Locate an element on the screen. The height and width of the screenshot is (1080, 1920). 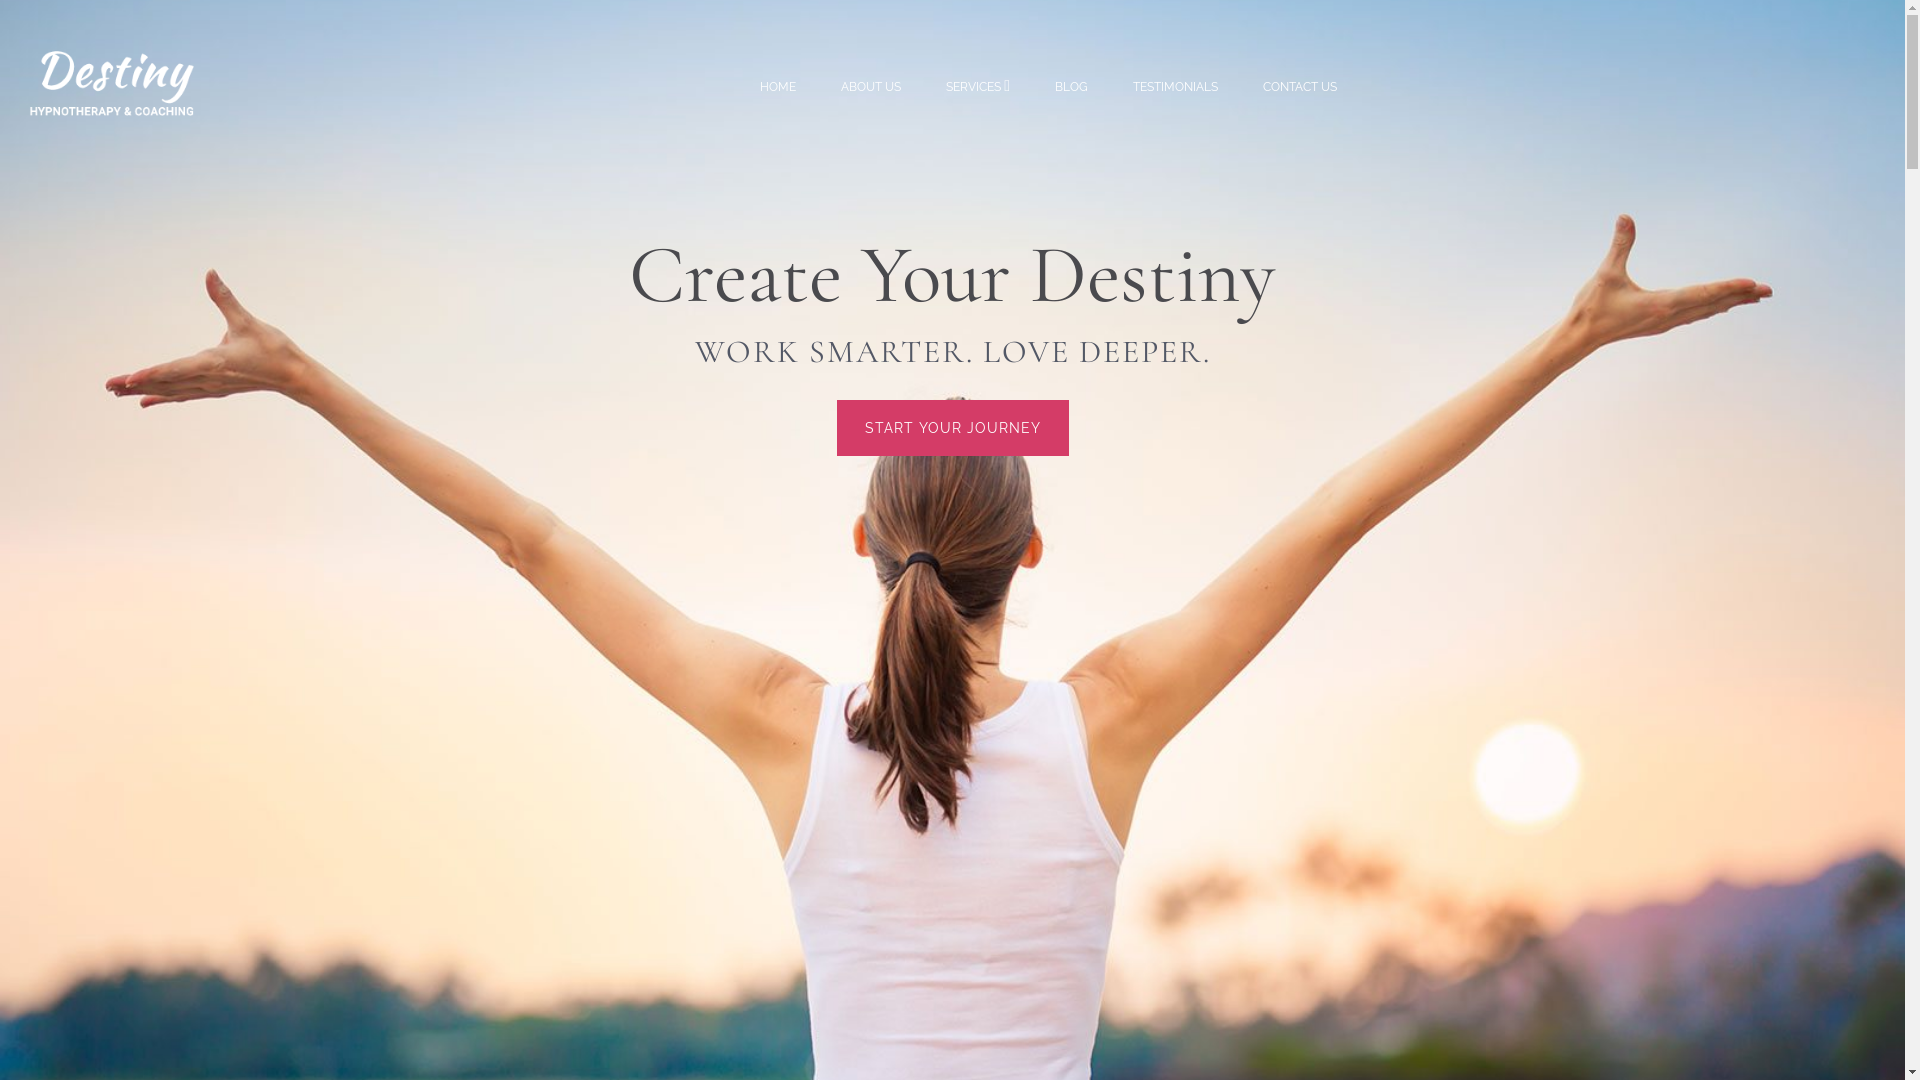
DESTINY HYPNOTHERAPY & COACHING is located at coordinates (130, 84).